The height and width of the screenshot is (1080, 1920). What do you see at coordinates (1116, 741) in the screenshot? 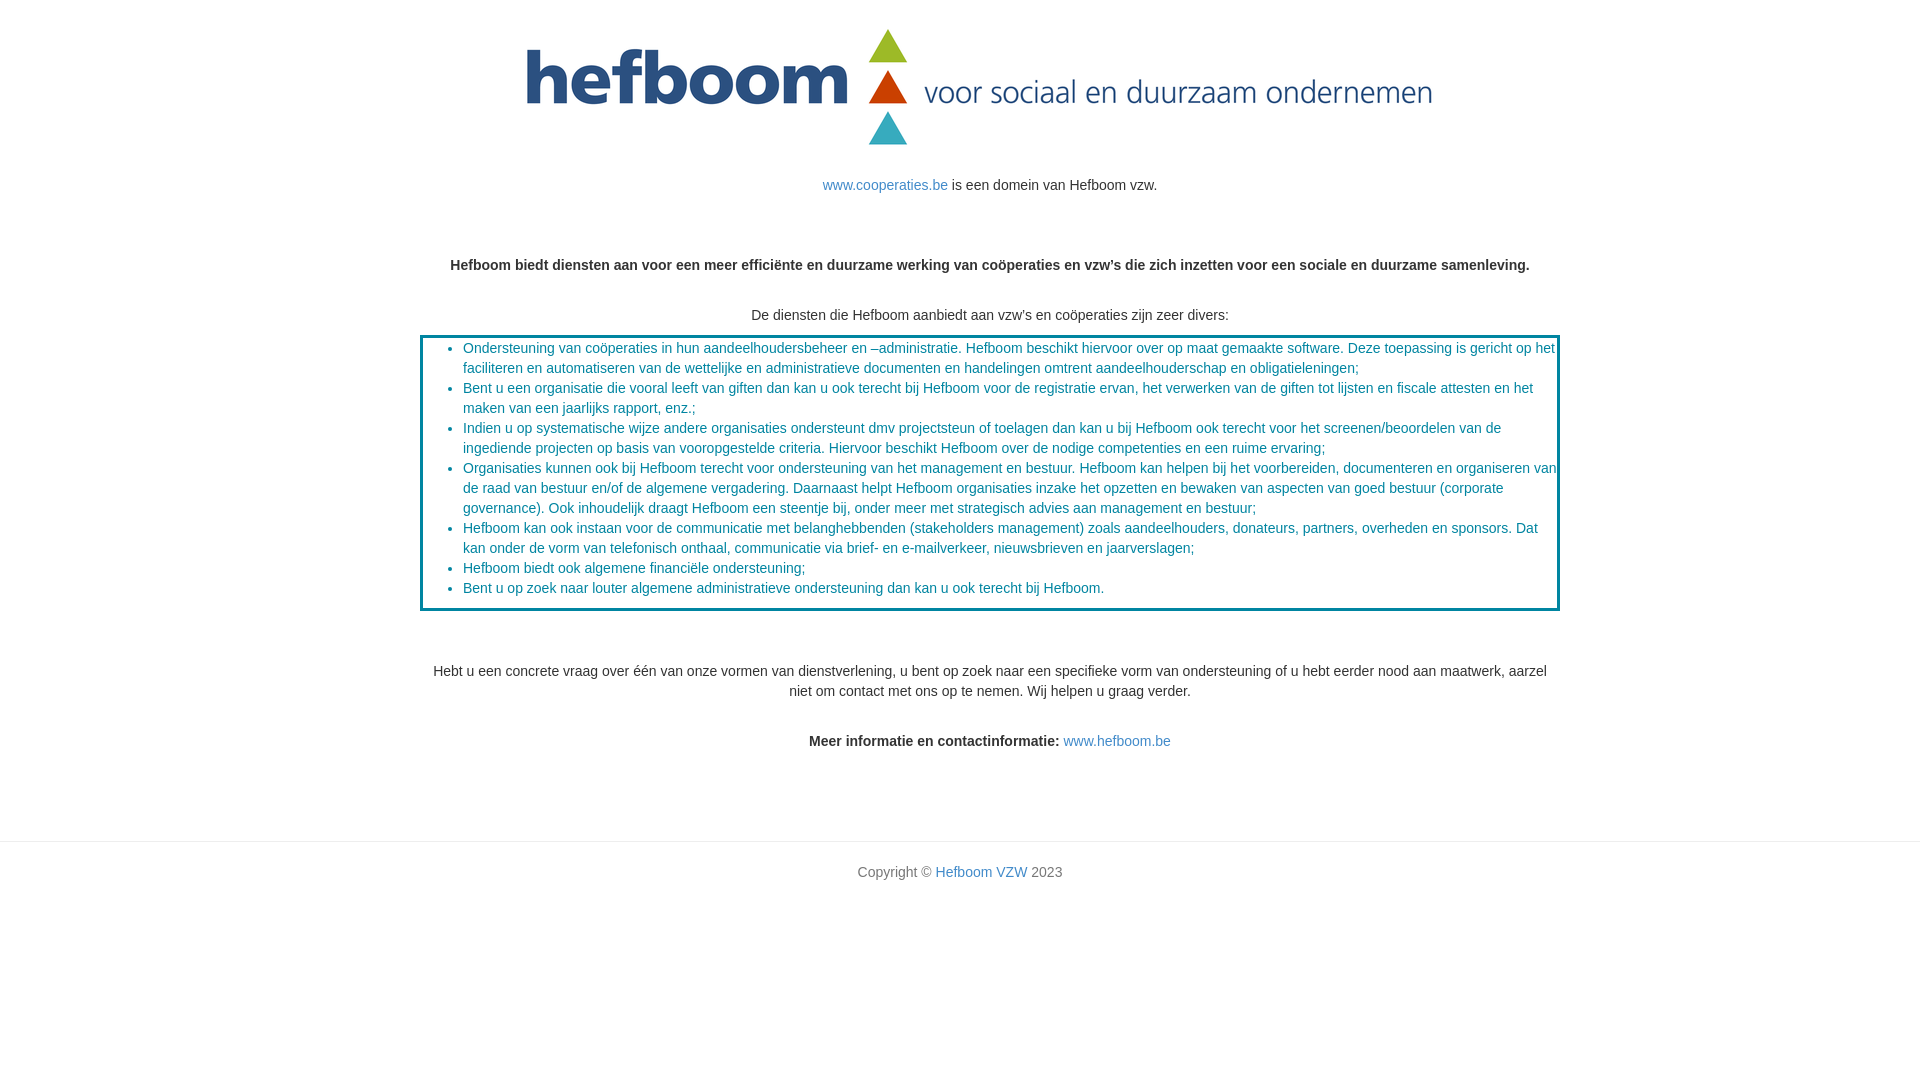
I see `www.hefboom.be` at bounding box center [1116, 741].